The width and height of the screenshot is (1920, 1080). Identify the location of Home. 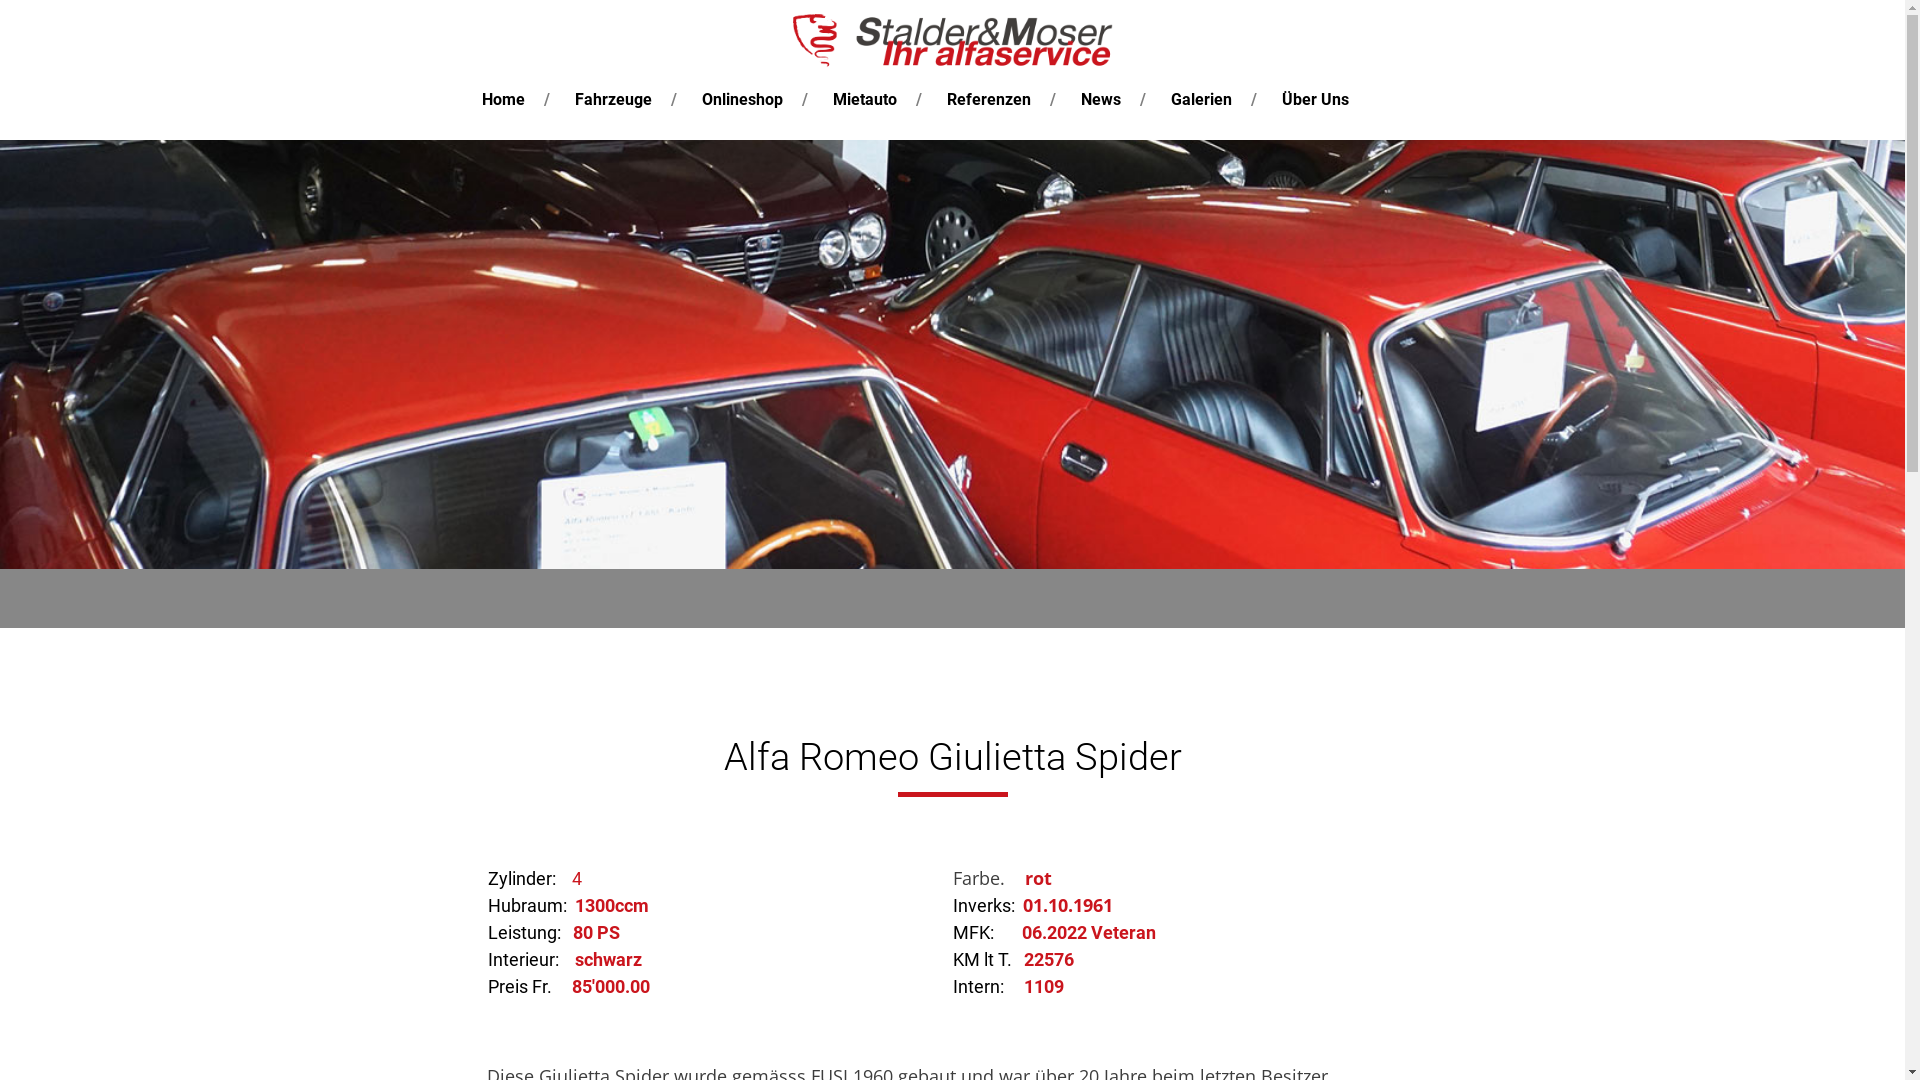
(502, 100).